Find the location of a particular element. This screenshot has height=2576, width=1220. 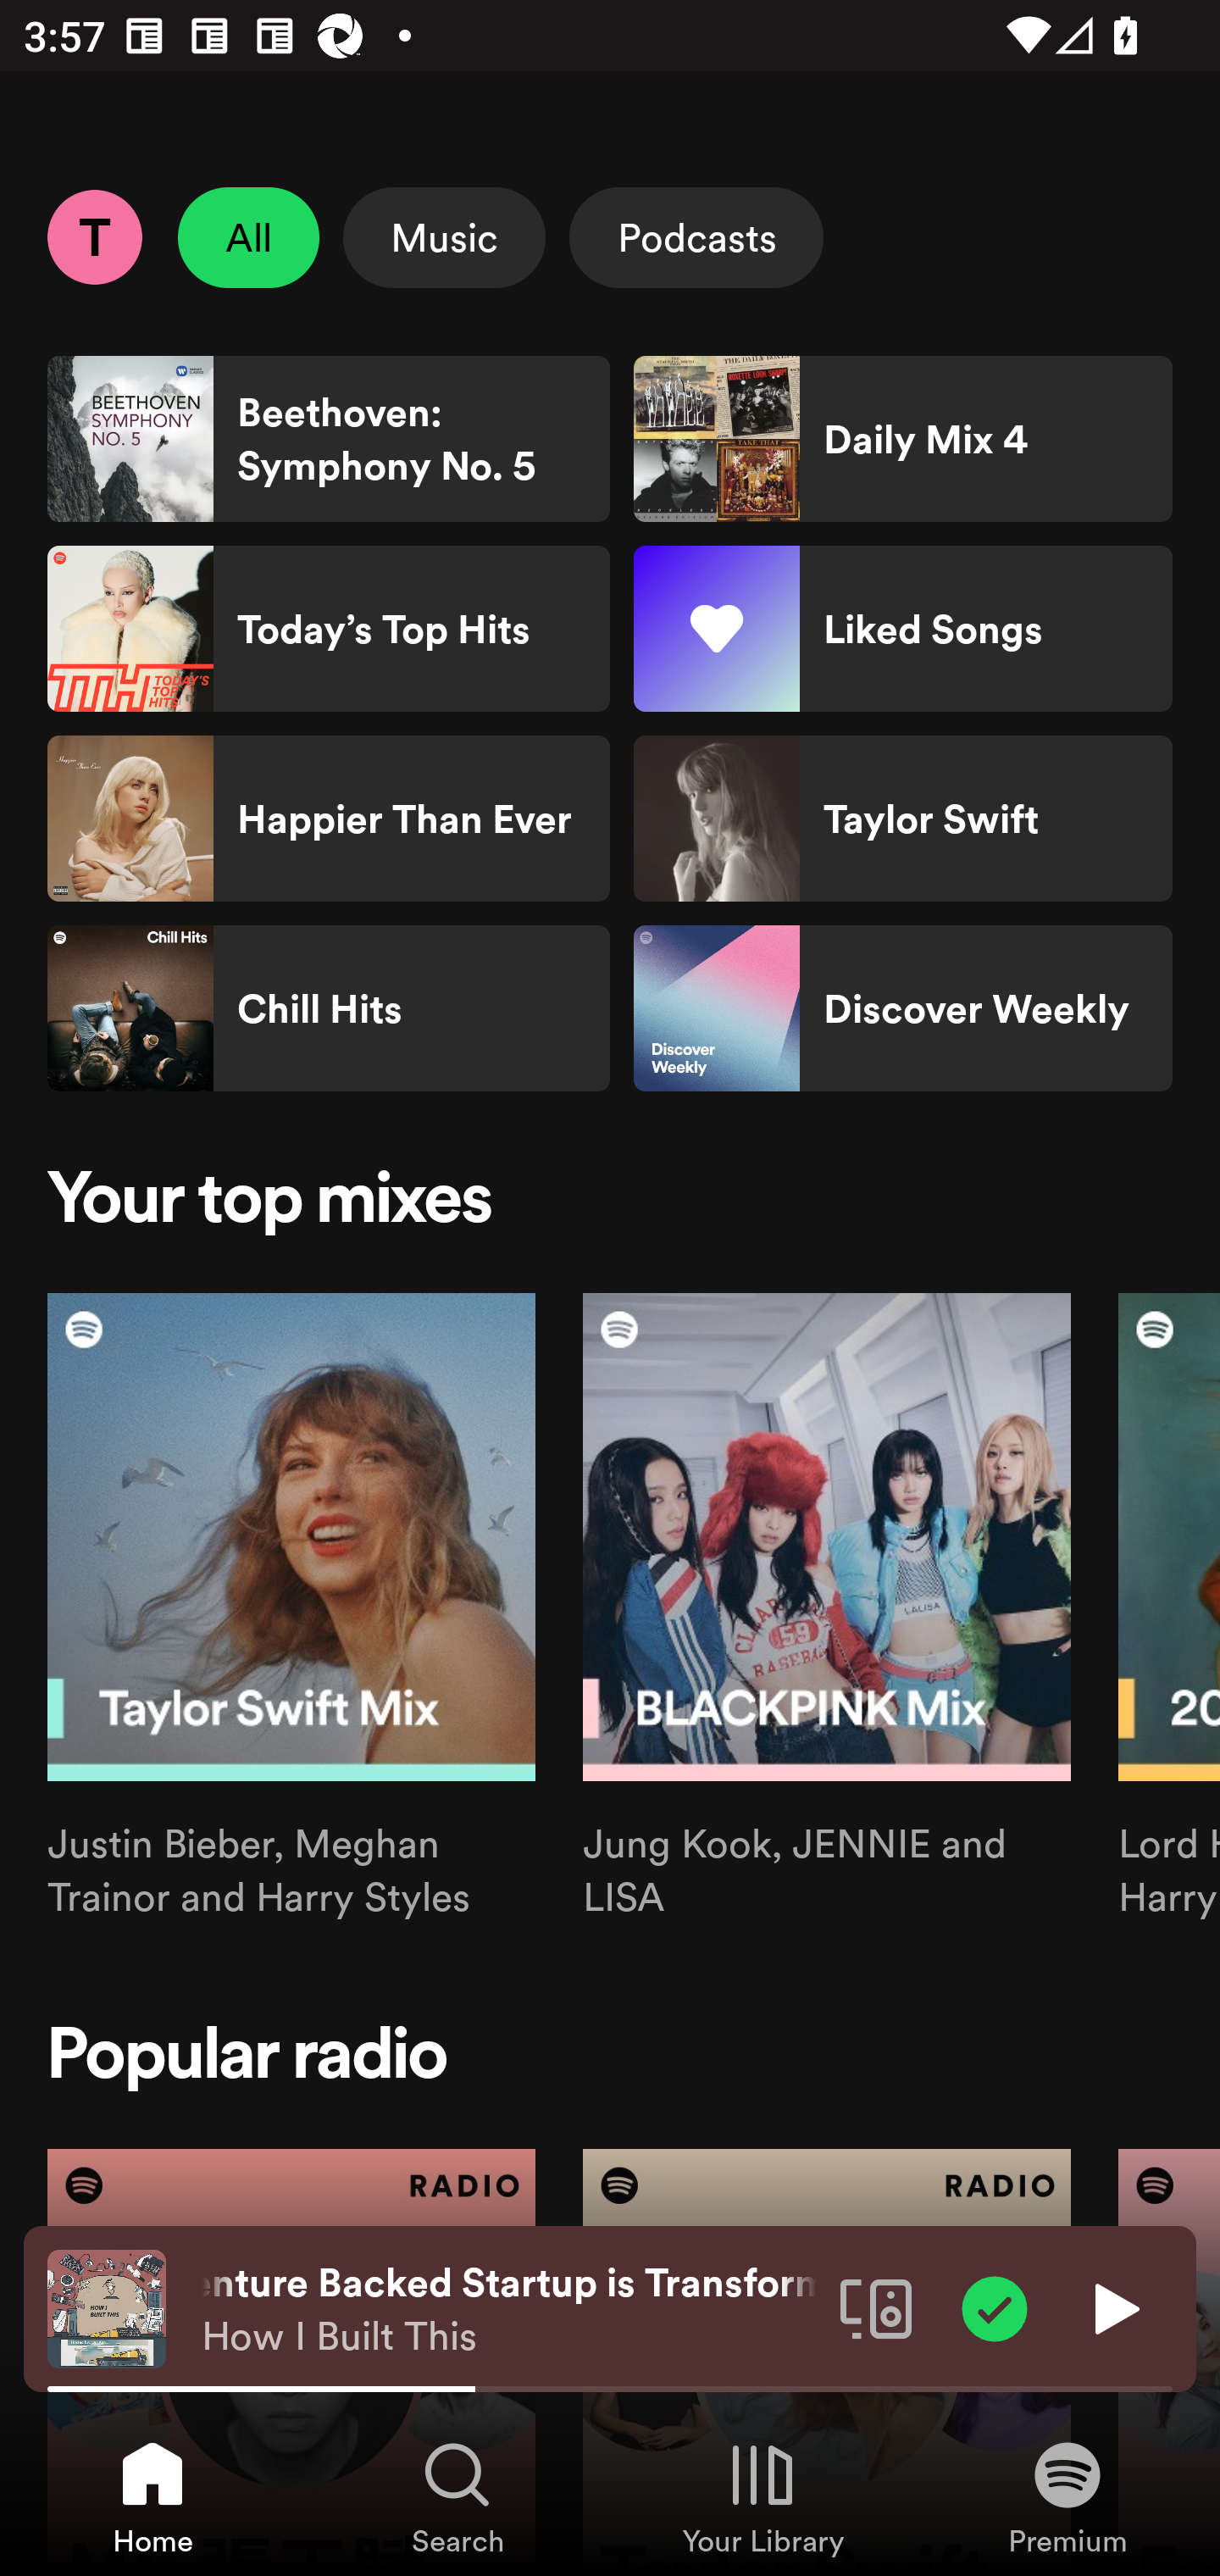

All Unselect All is located at coordinates (249, 237).